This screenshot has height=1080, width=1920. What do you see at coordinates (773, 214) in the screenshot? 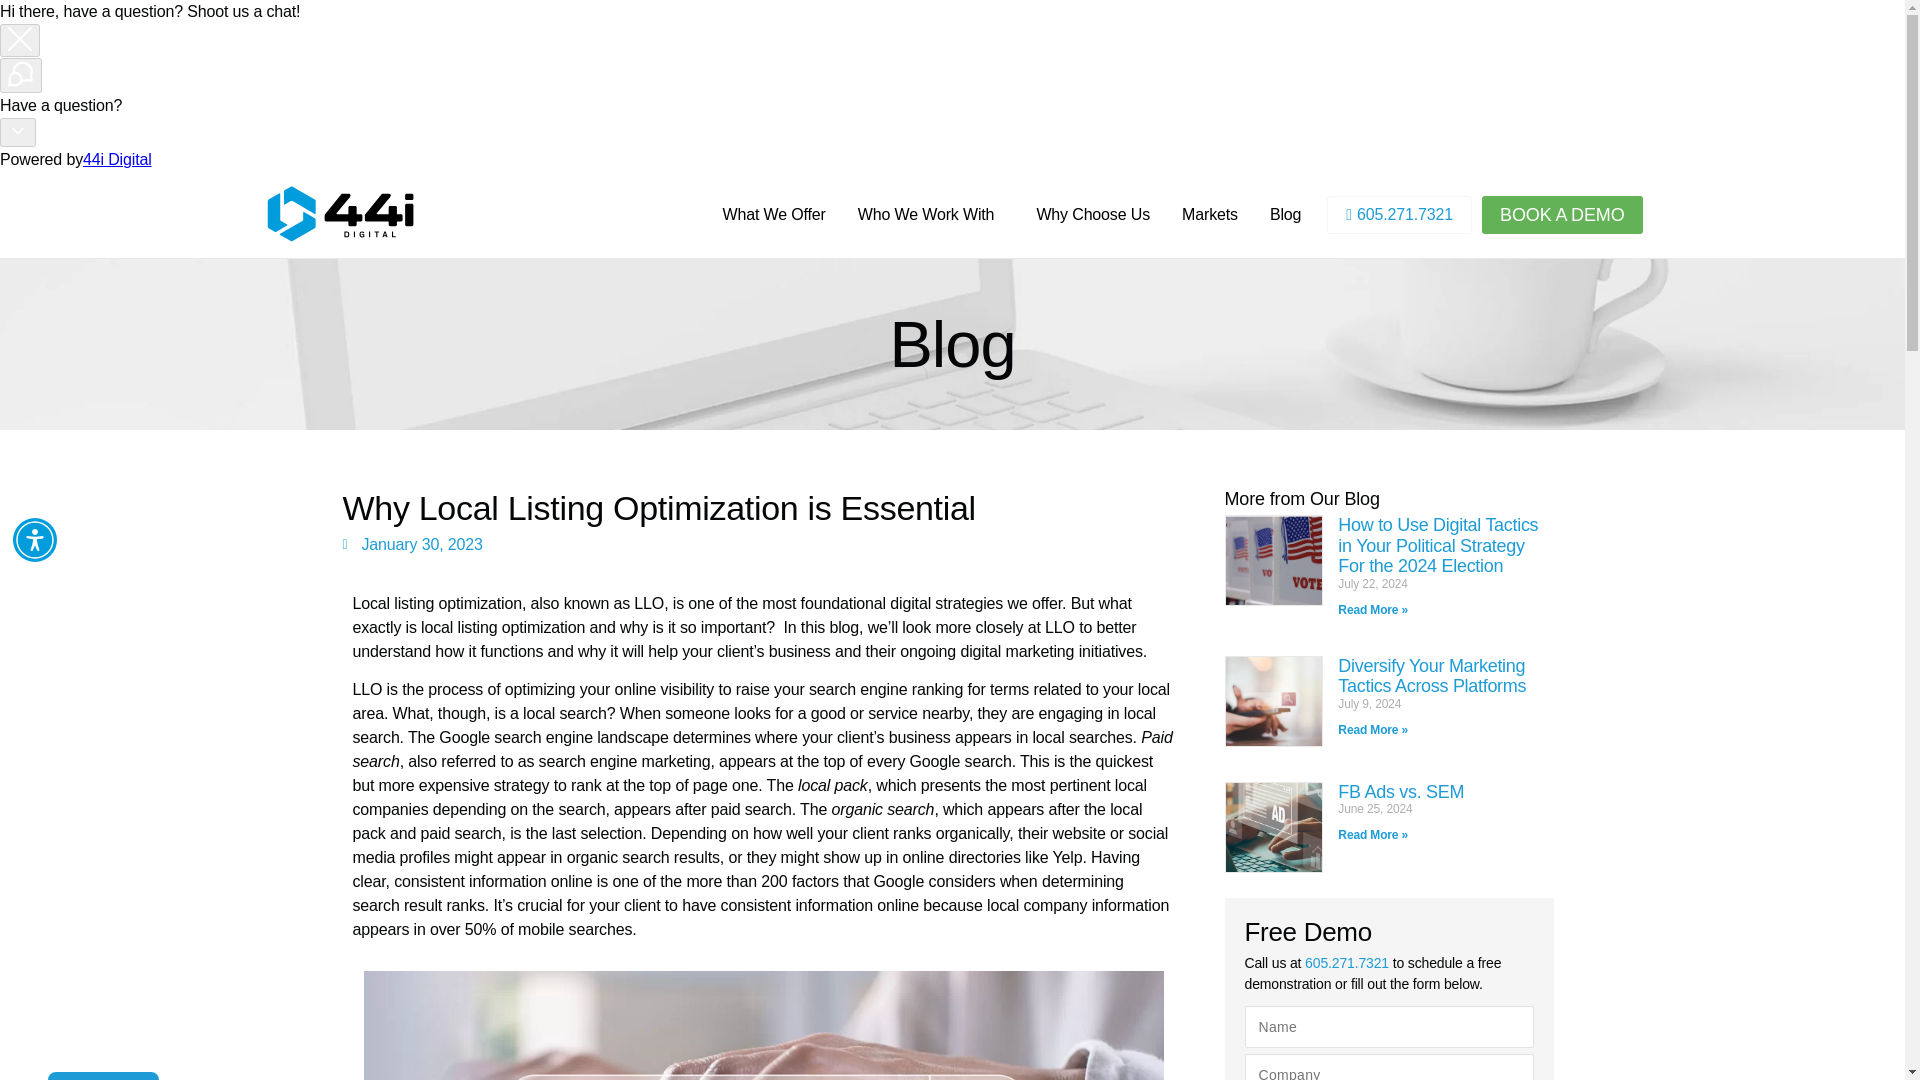
I see `What We Offer` at bounding box center [773, 214].